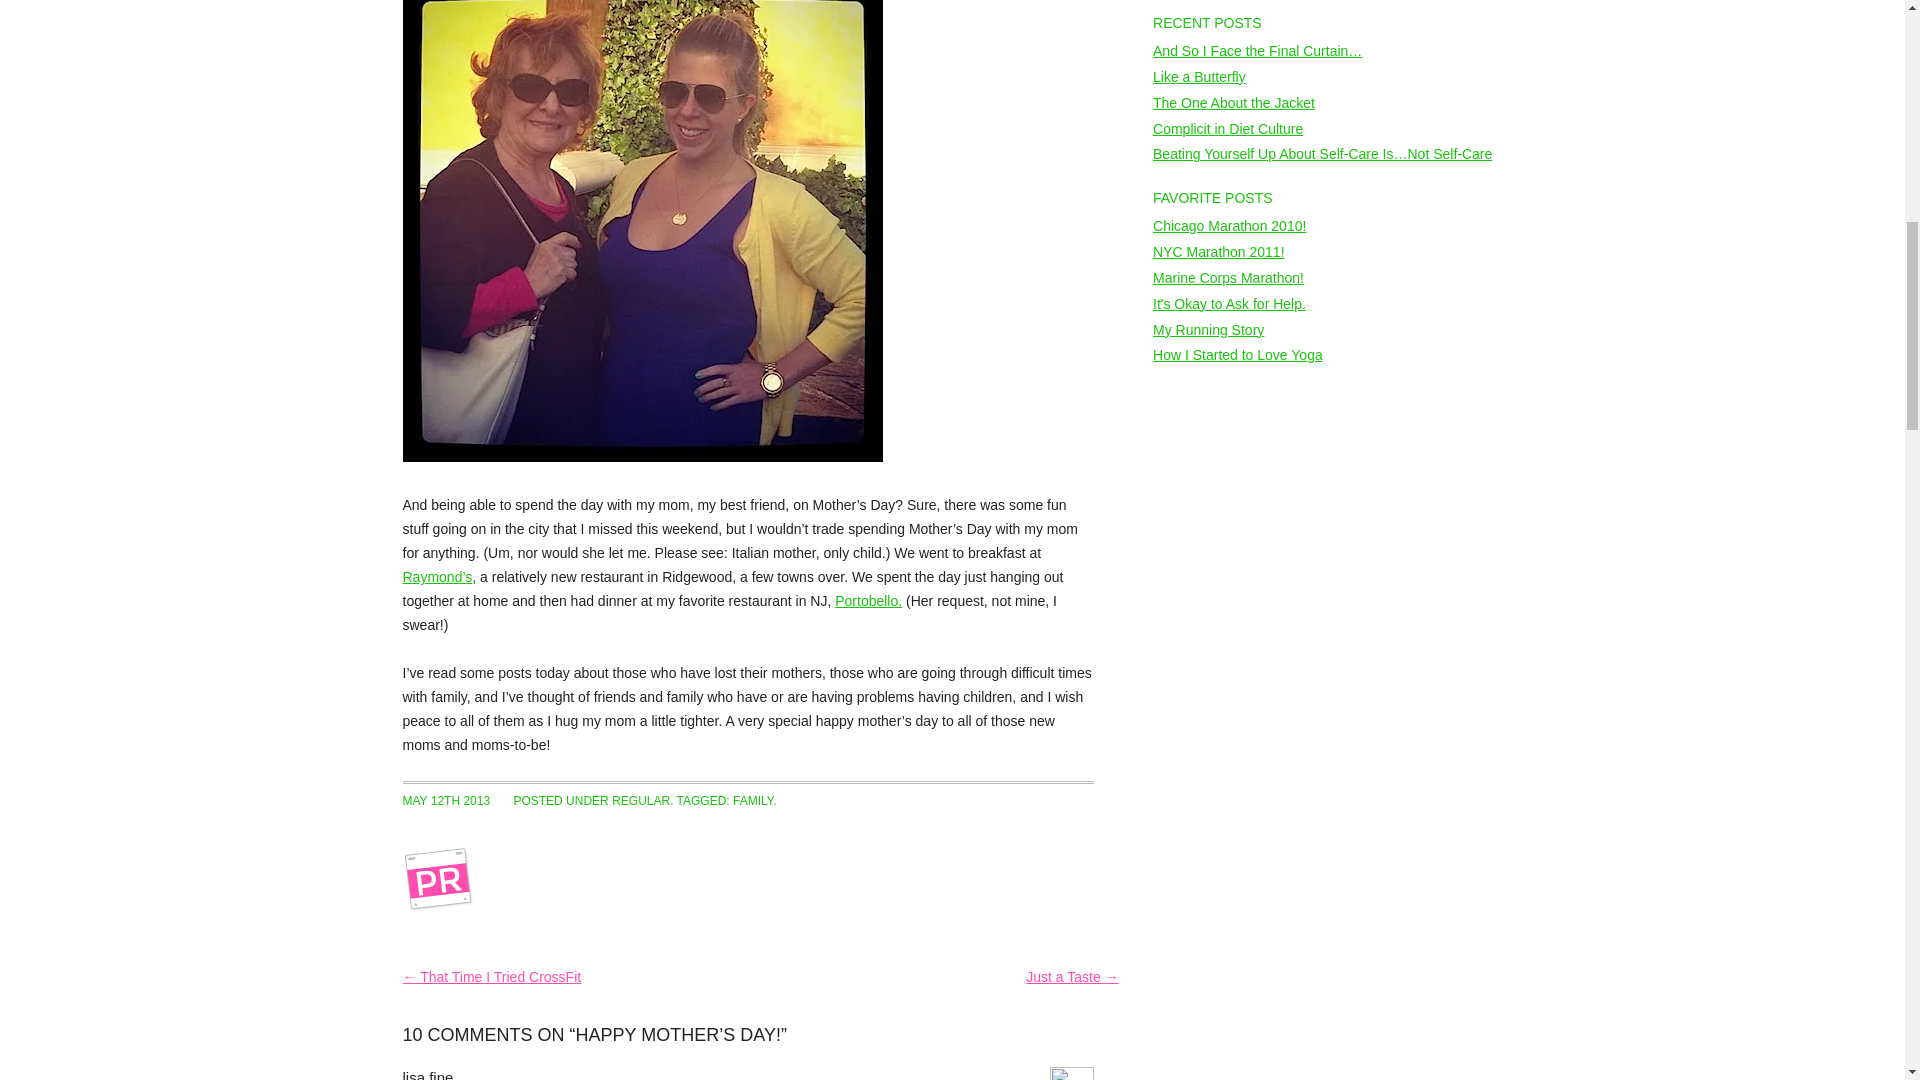  Describe the element at coordinates (868, 600) in the screenshot. I see `Portobello.` at that location.